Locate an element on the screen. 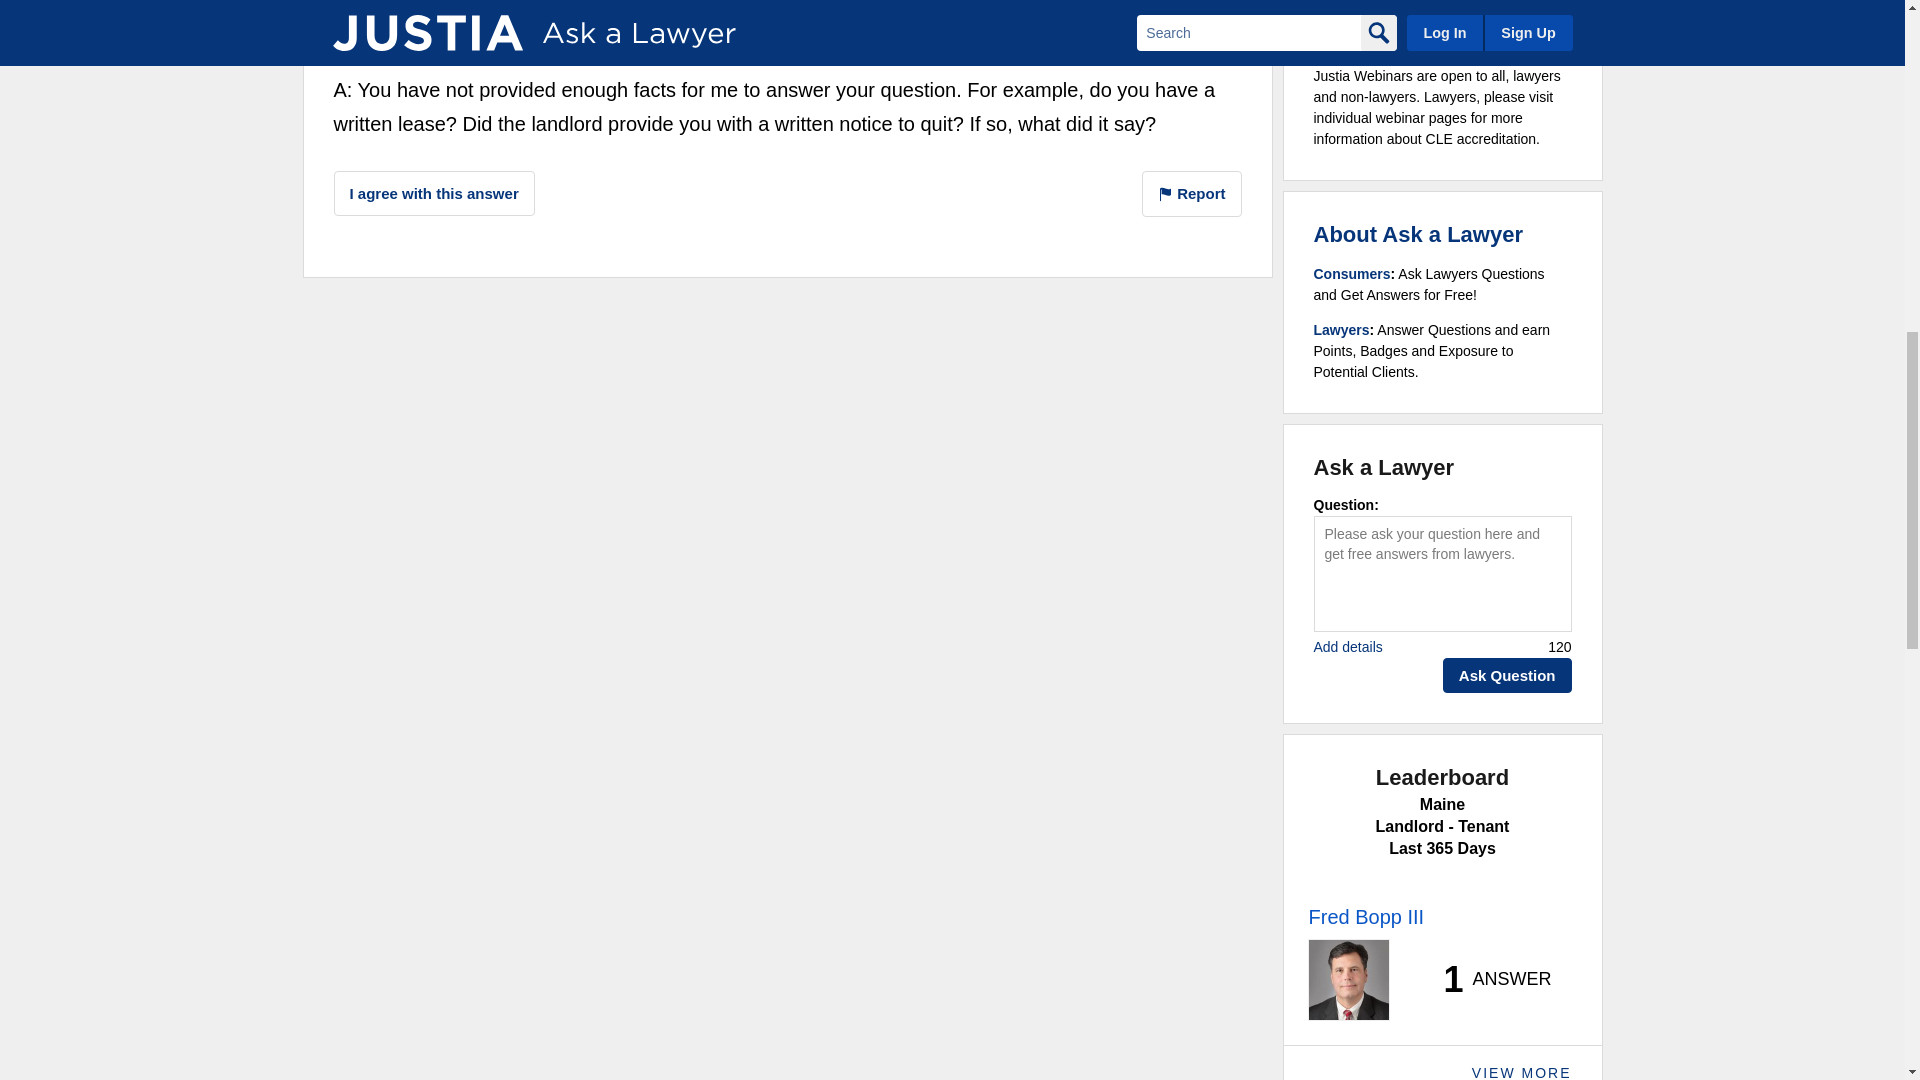  I agree with this answer is located at coordinates (434, 193).